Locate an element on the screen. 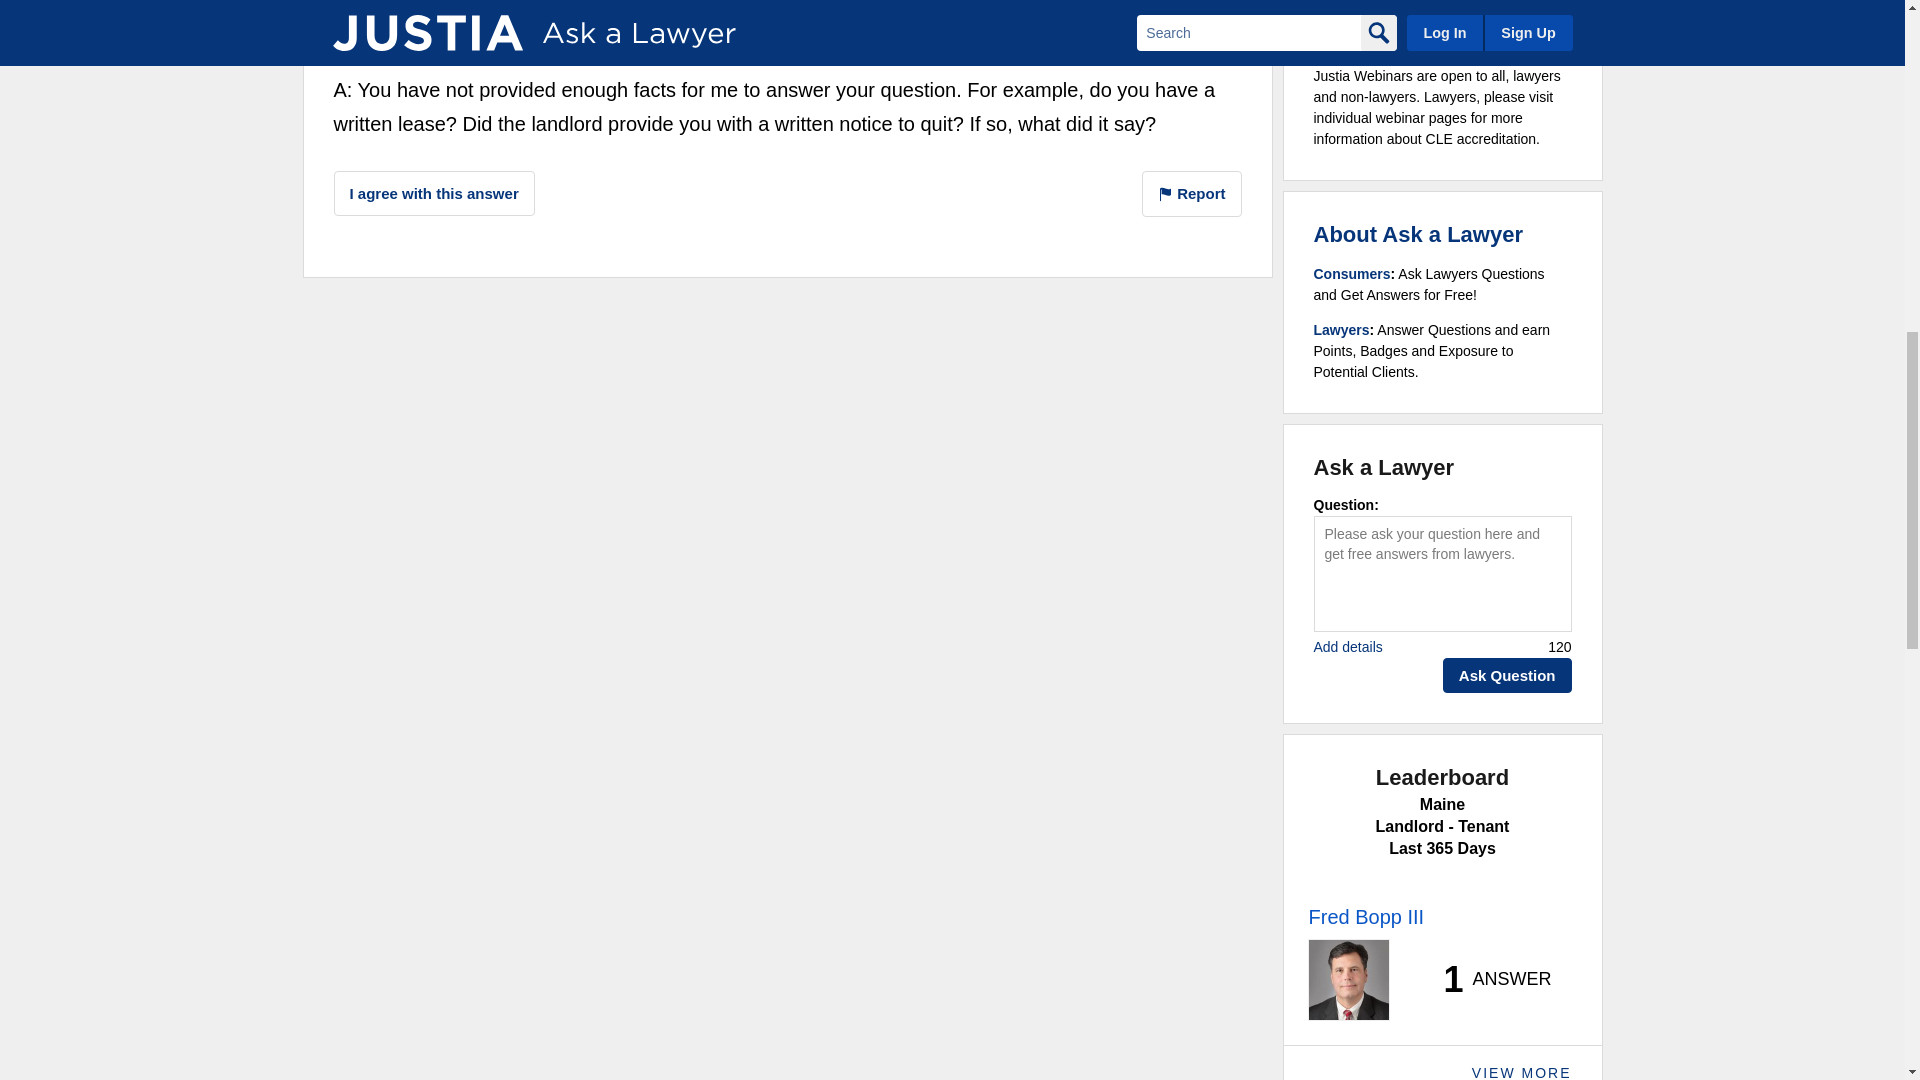  I agree with this answer is located at coordinates (434, 193).